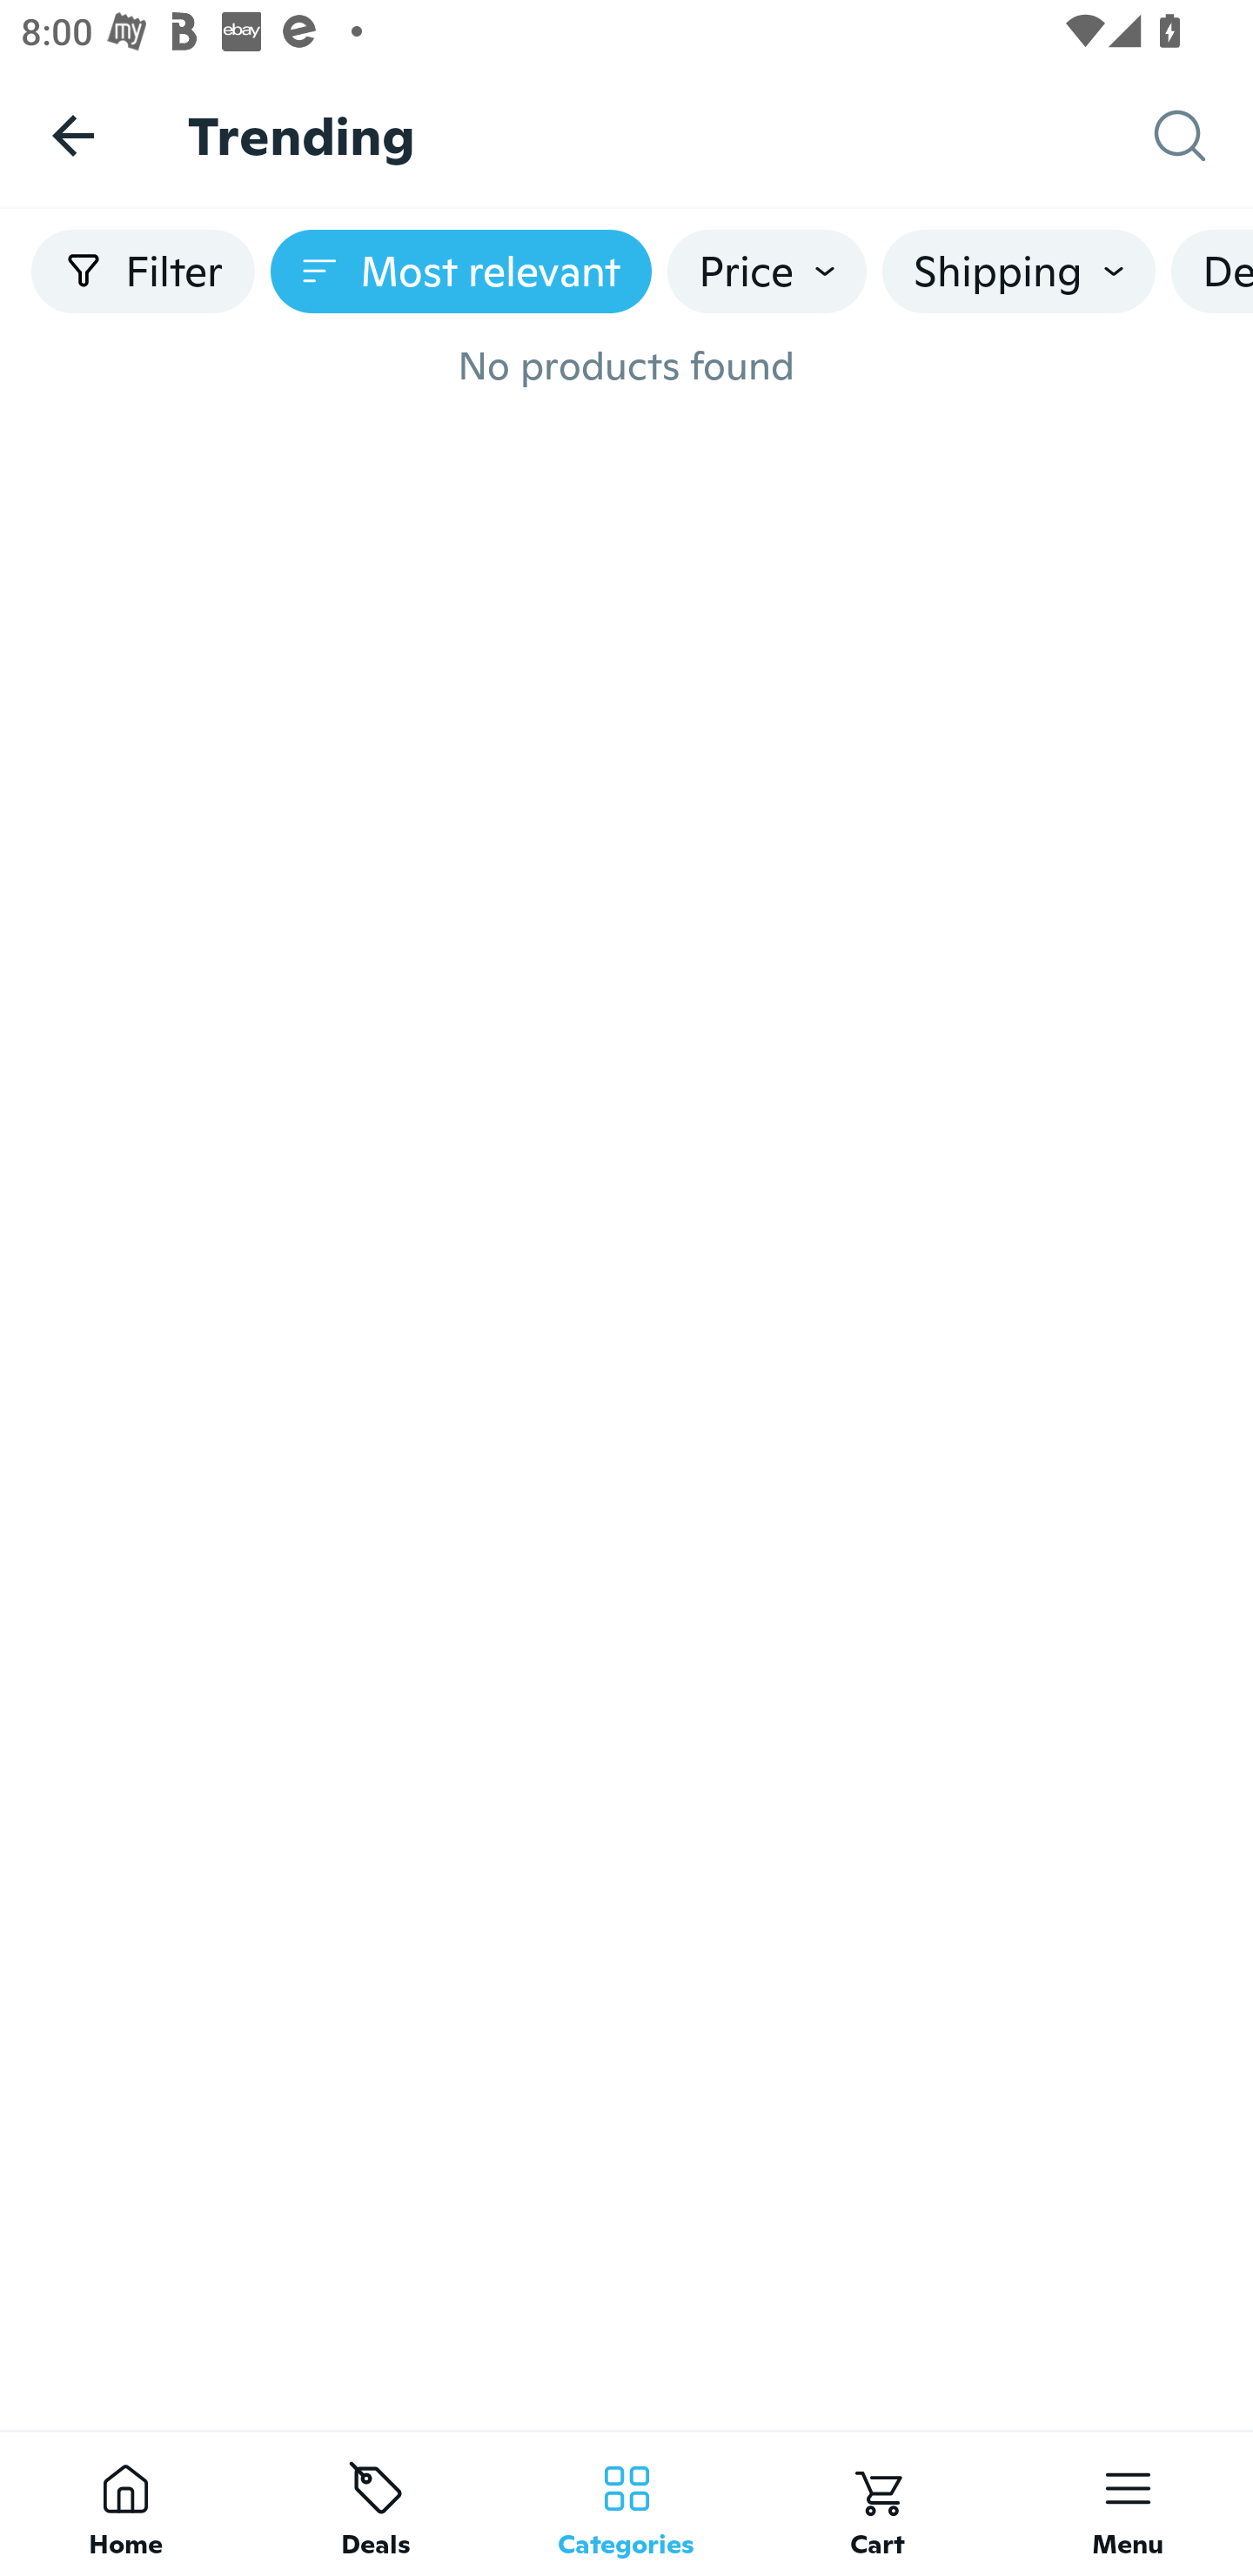 Image resolution: width=1253 pixels, height=2576 pixels. What do you see at coordinates (626, 2503) in the screenshot?
I see `Categories` at bounding box center [626, 2503].